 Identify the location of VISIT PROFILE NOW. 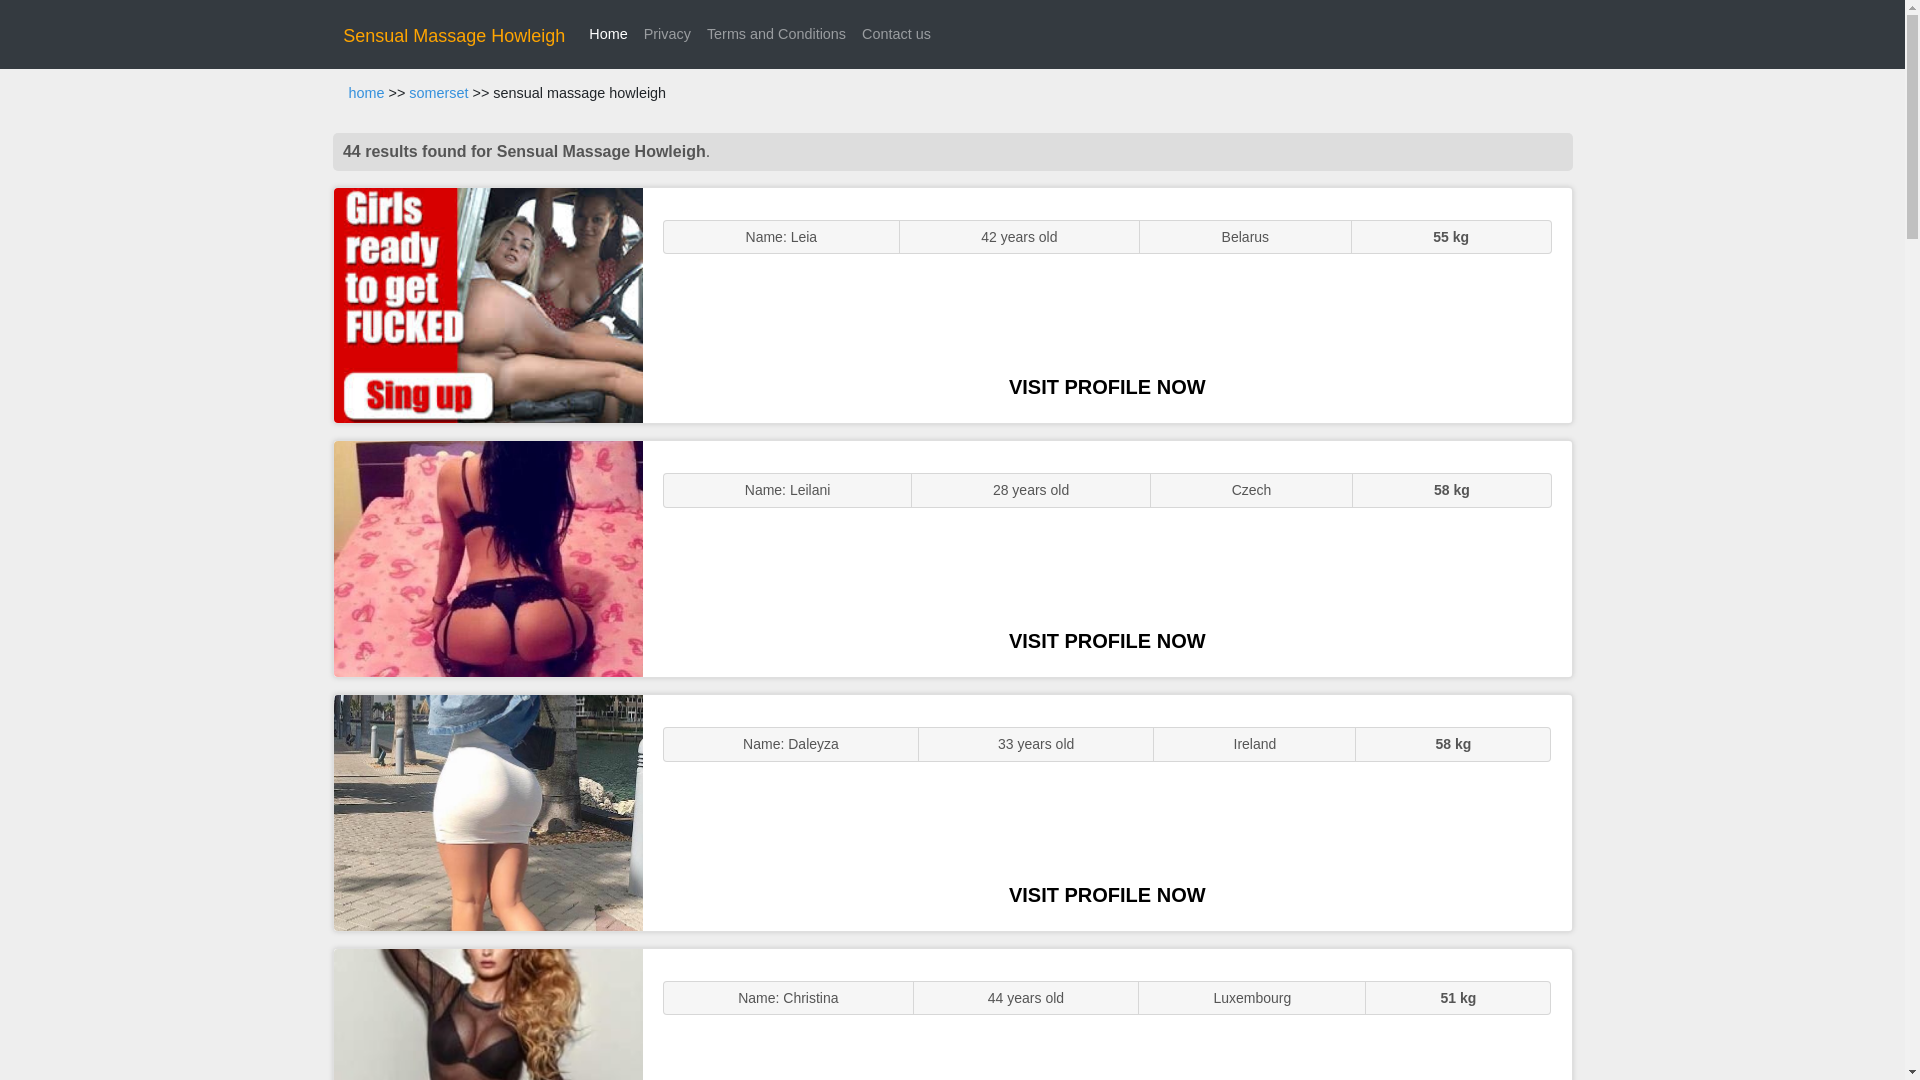
(1107, 386).